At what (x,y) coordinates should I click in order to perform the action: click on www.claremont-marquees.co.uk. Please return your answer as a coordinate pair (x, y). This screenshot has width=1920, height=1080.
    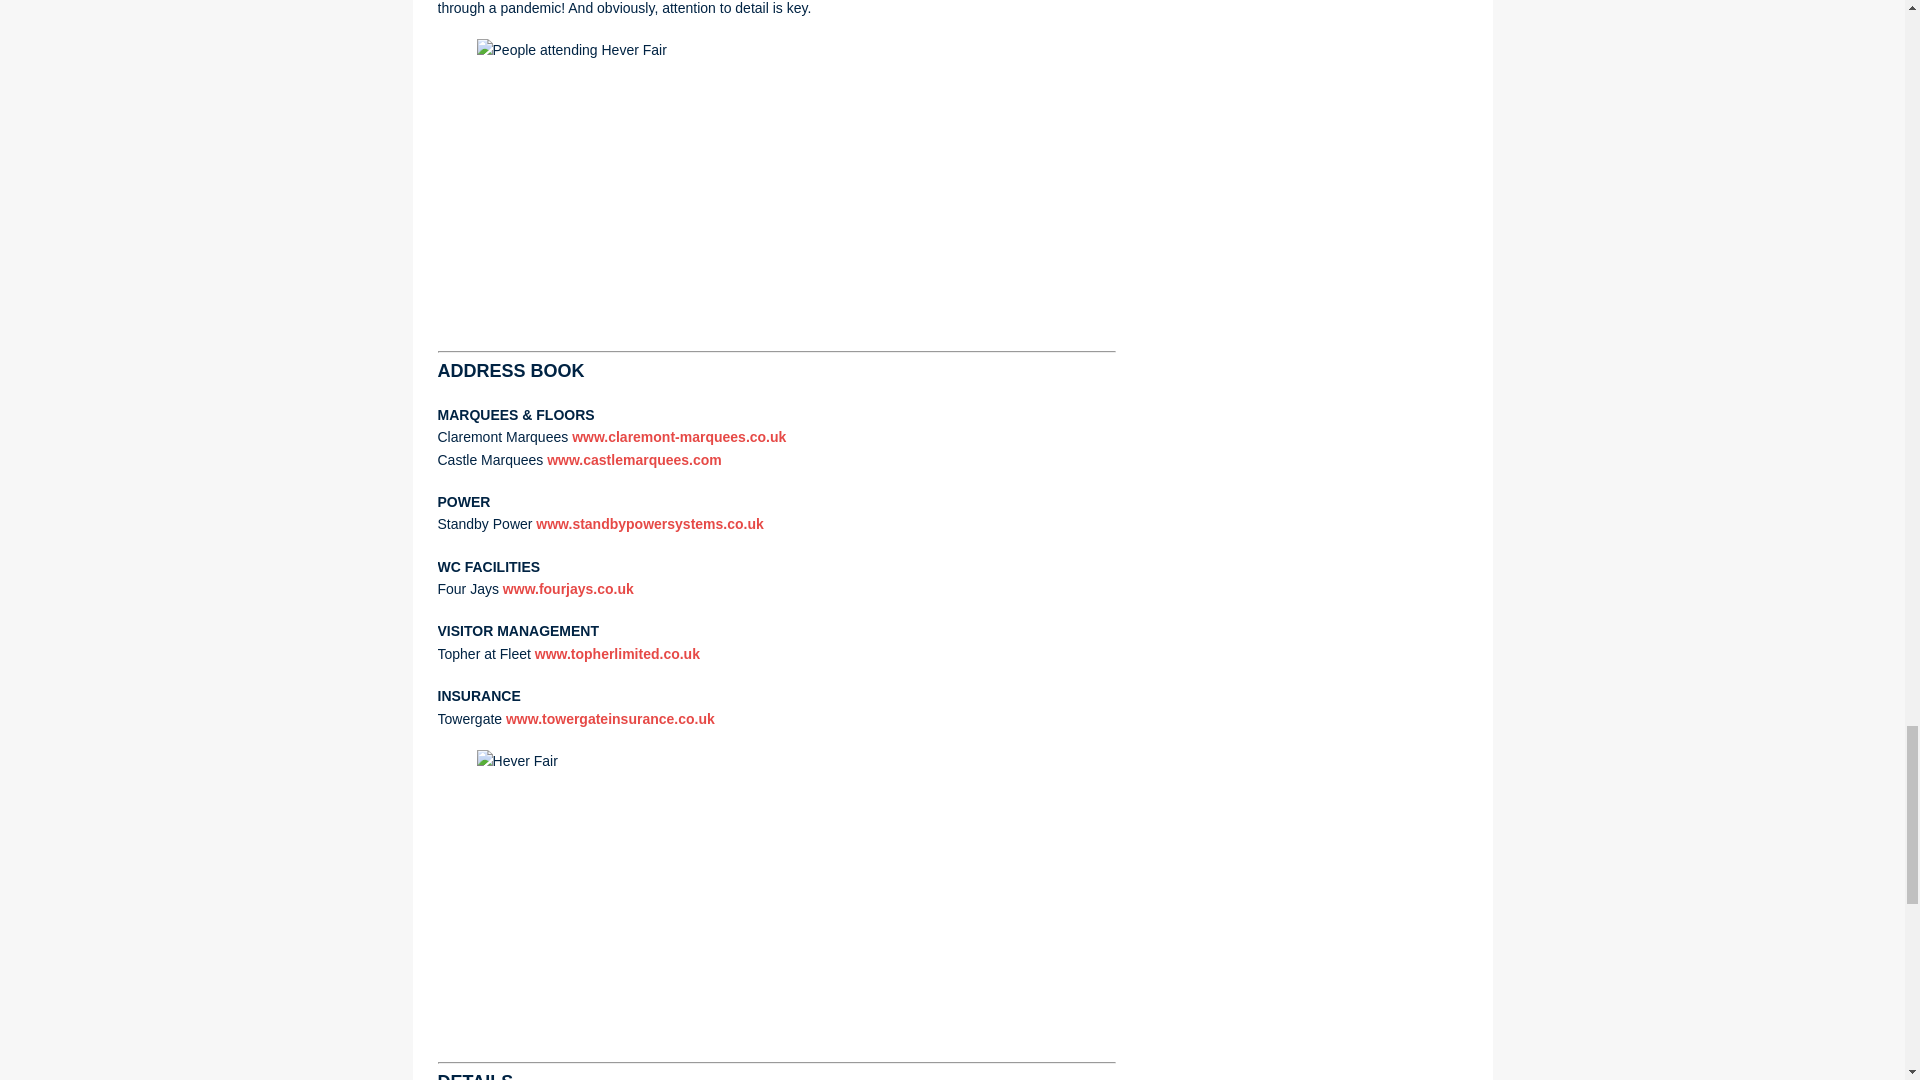
    Looking at the image, I should click on (678, 436).